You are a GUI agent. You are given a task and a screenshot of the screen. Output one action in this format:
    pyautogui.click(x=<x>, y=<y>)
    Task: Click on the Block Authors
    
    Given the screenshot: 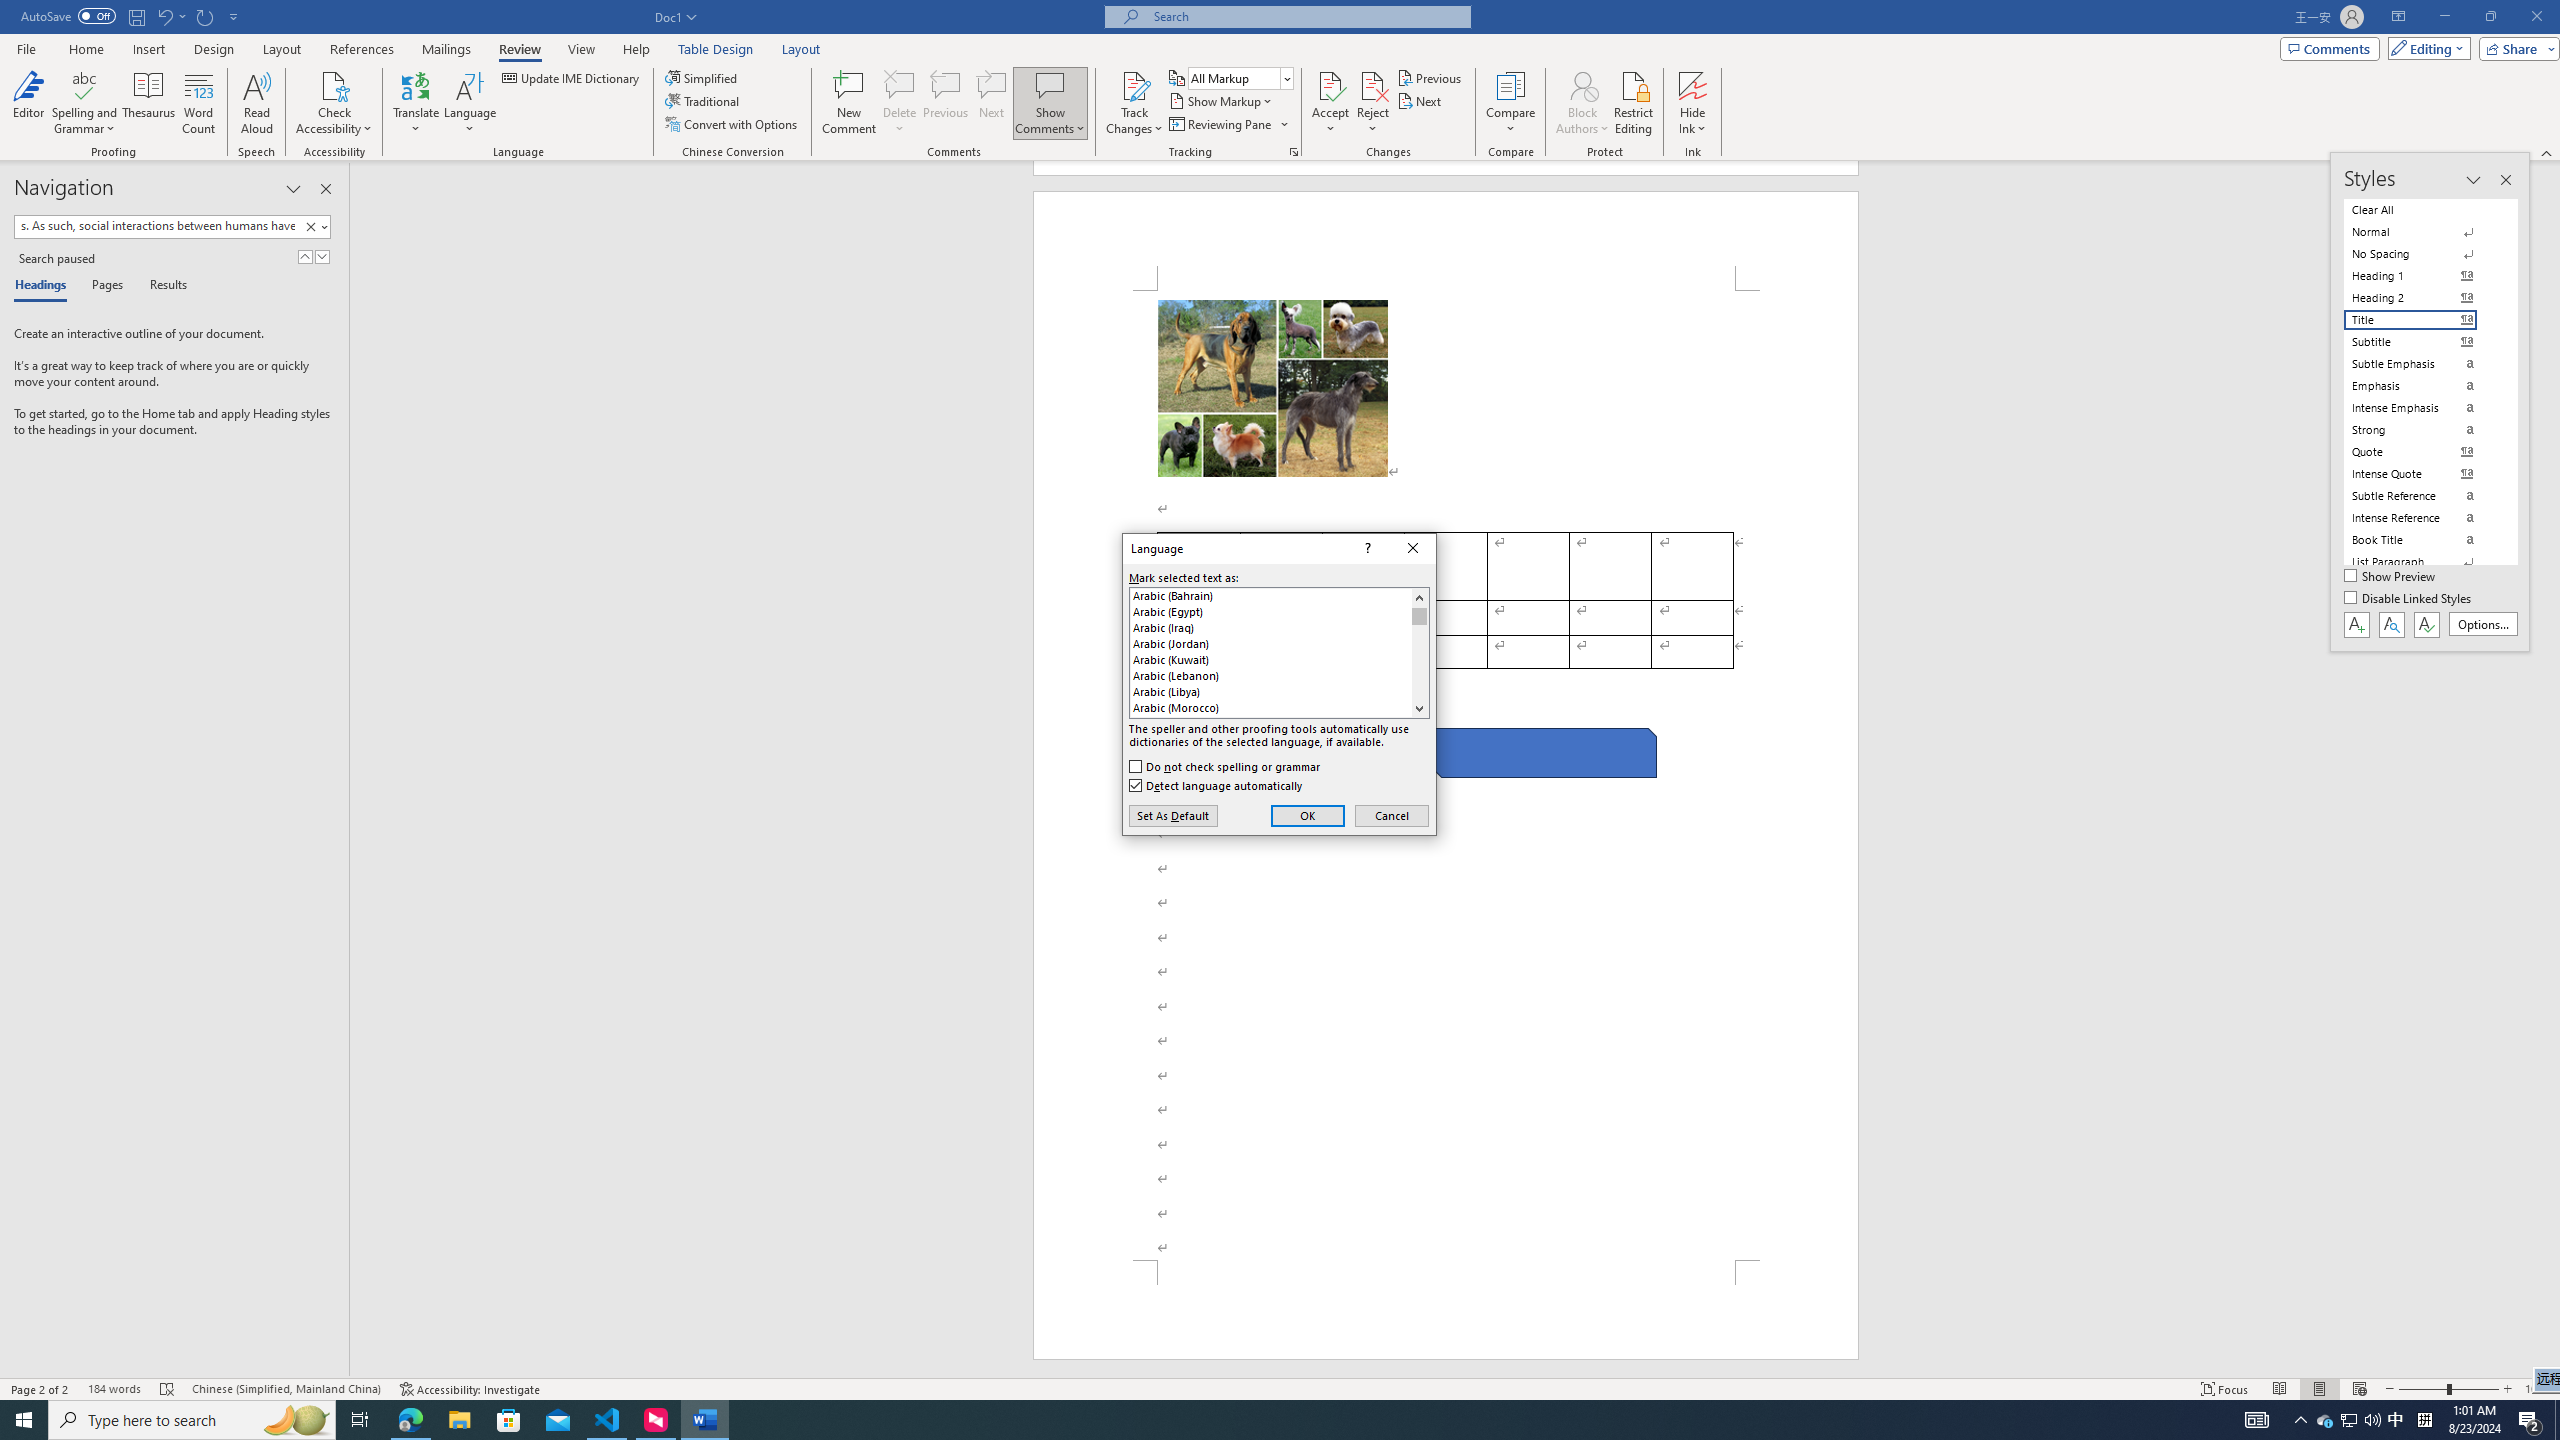 What is the action you would take?
    pyautogui.click(x=1582, y=103)
    